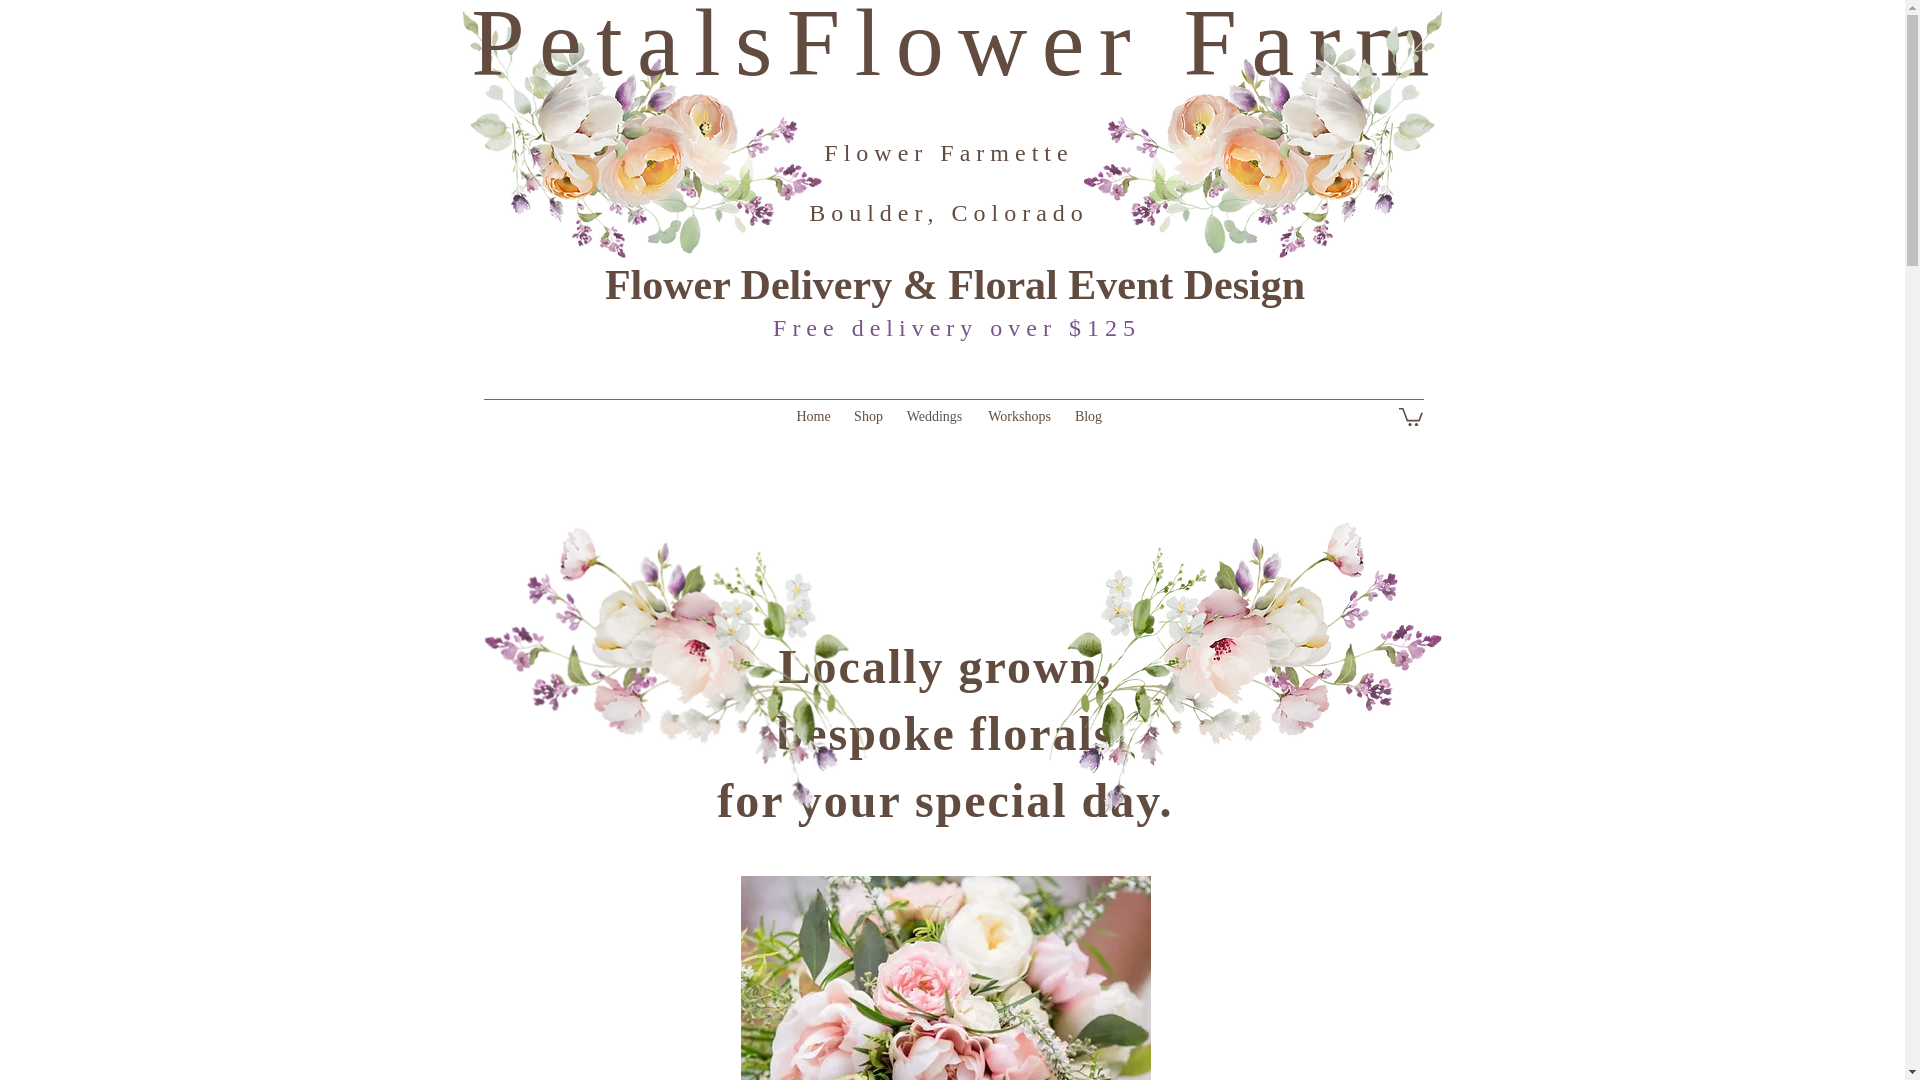  I want to click on Workshops, so click(1018, 416).